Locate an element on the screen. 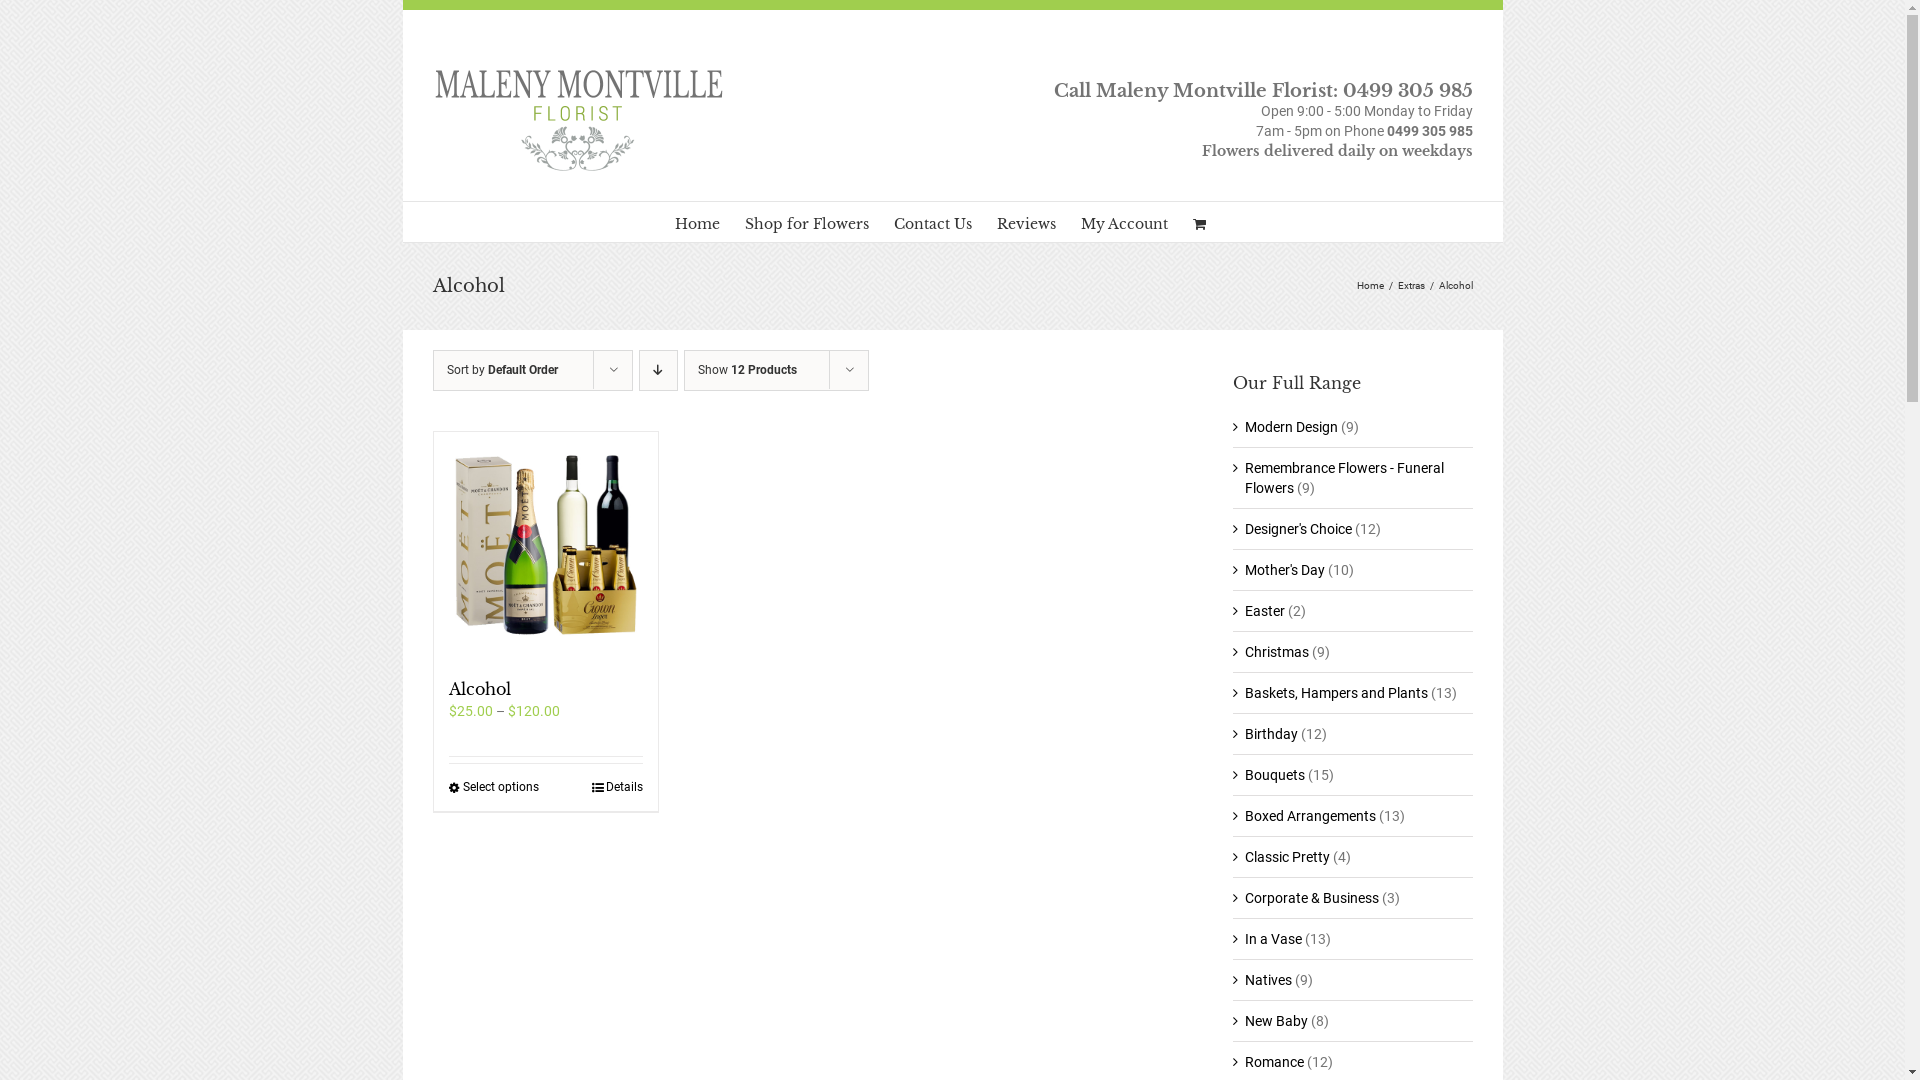  Classic Pretty is located at coordinates (1288, 857).